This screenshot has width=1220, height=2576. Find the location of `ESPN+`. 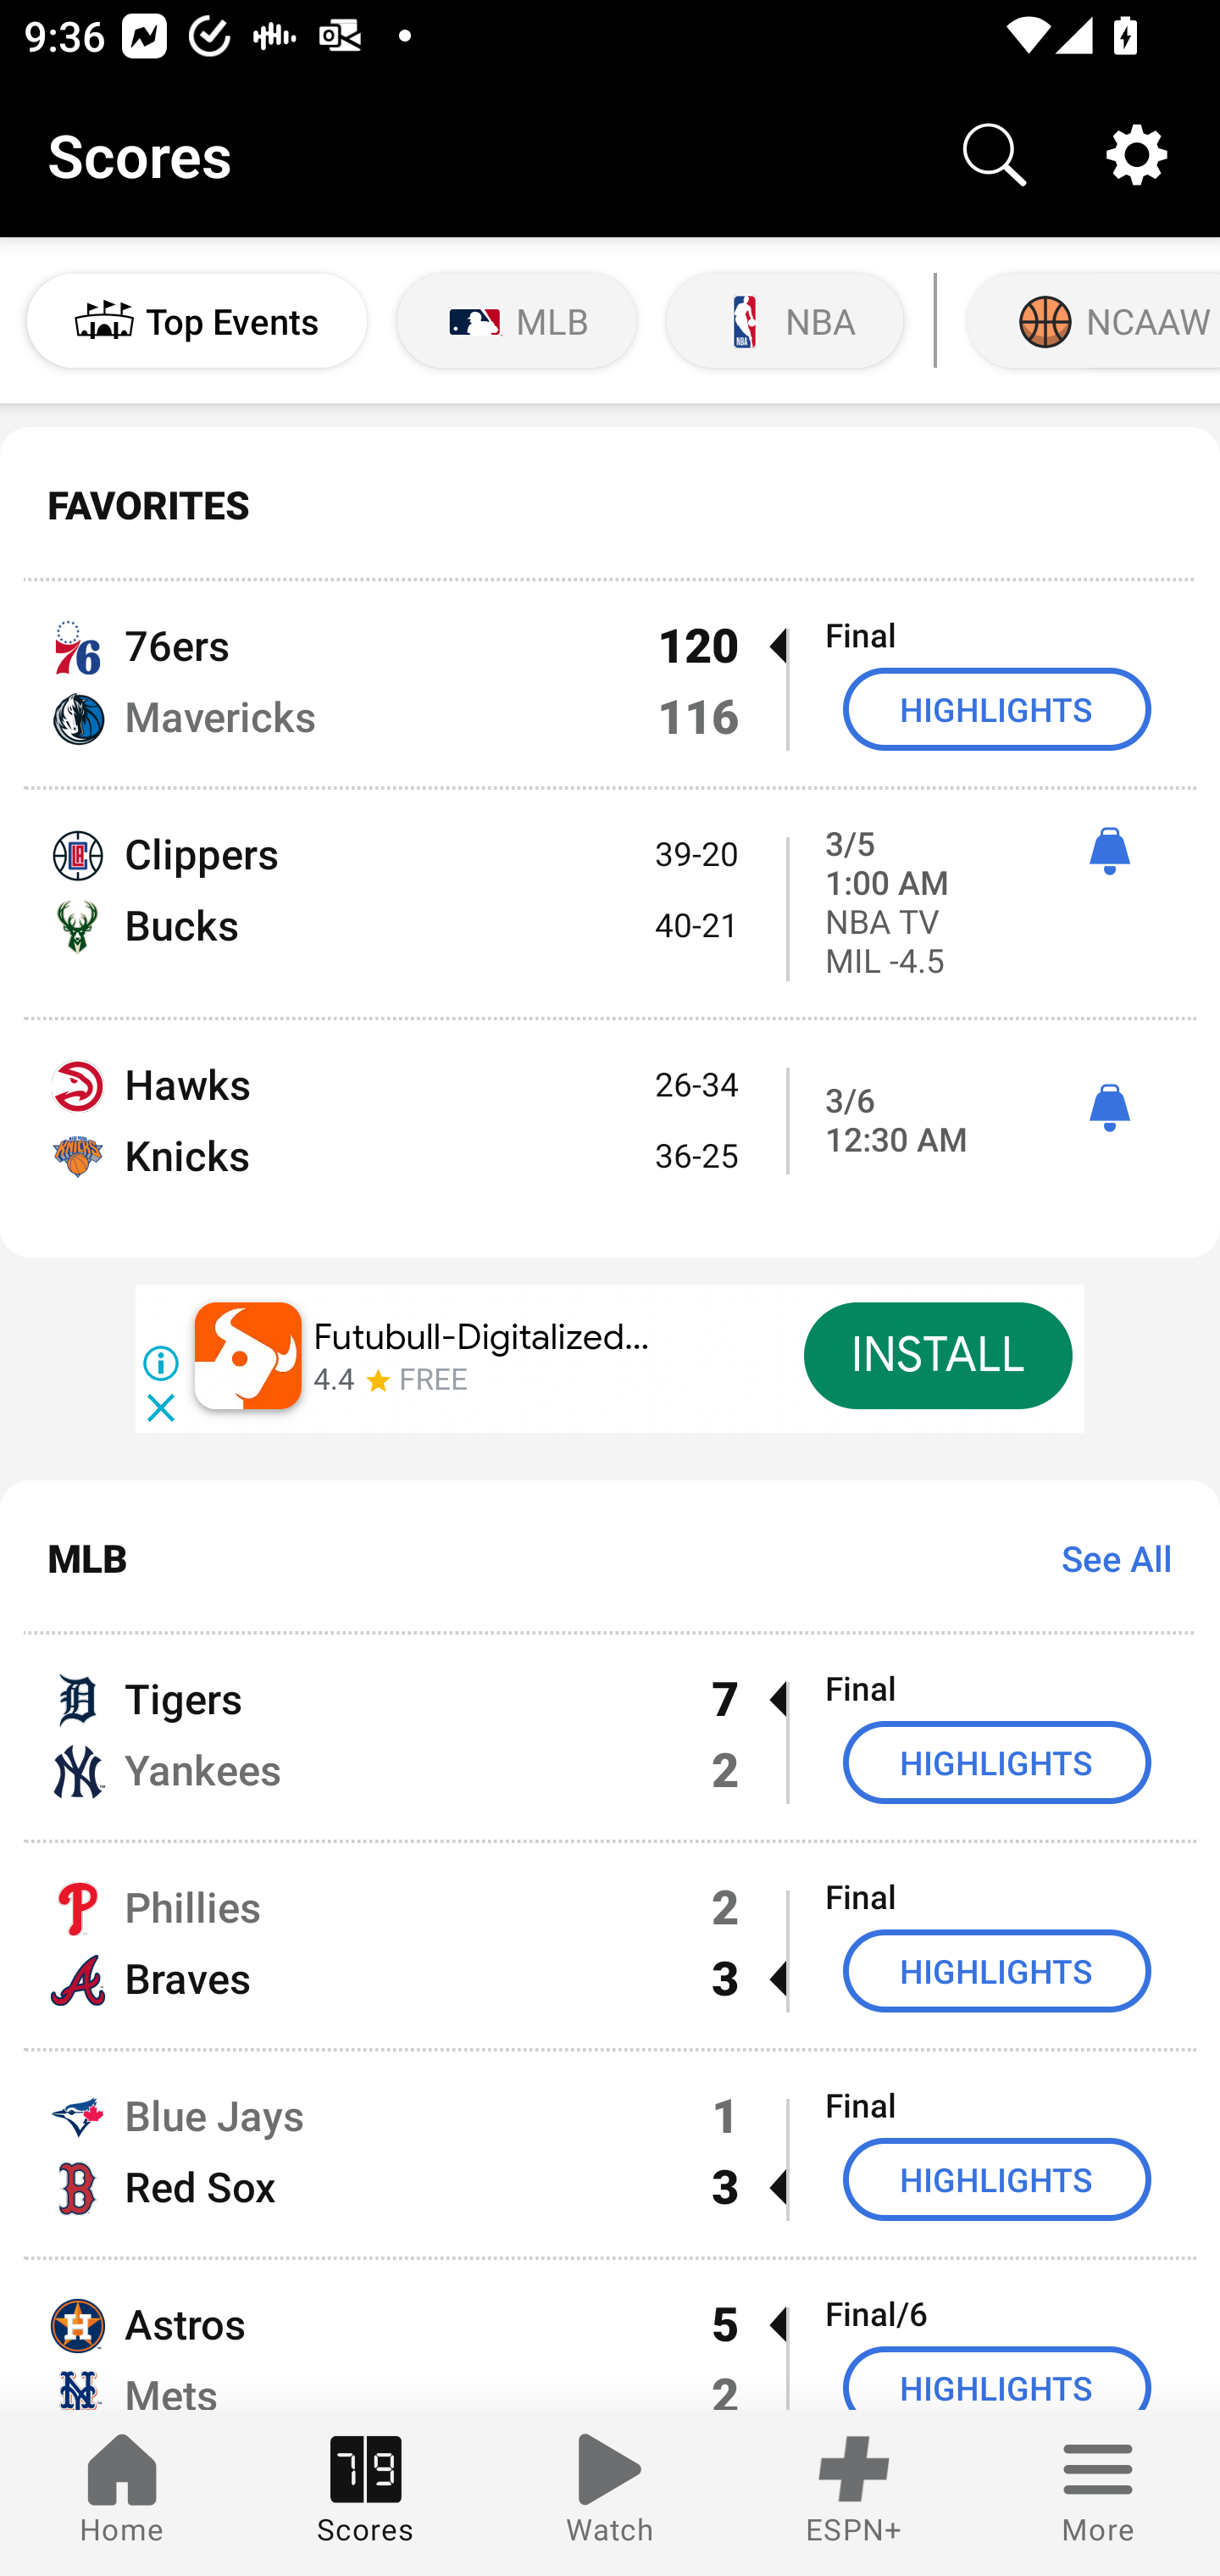

ESPN+ is located at coordinates (854, 2493).